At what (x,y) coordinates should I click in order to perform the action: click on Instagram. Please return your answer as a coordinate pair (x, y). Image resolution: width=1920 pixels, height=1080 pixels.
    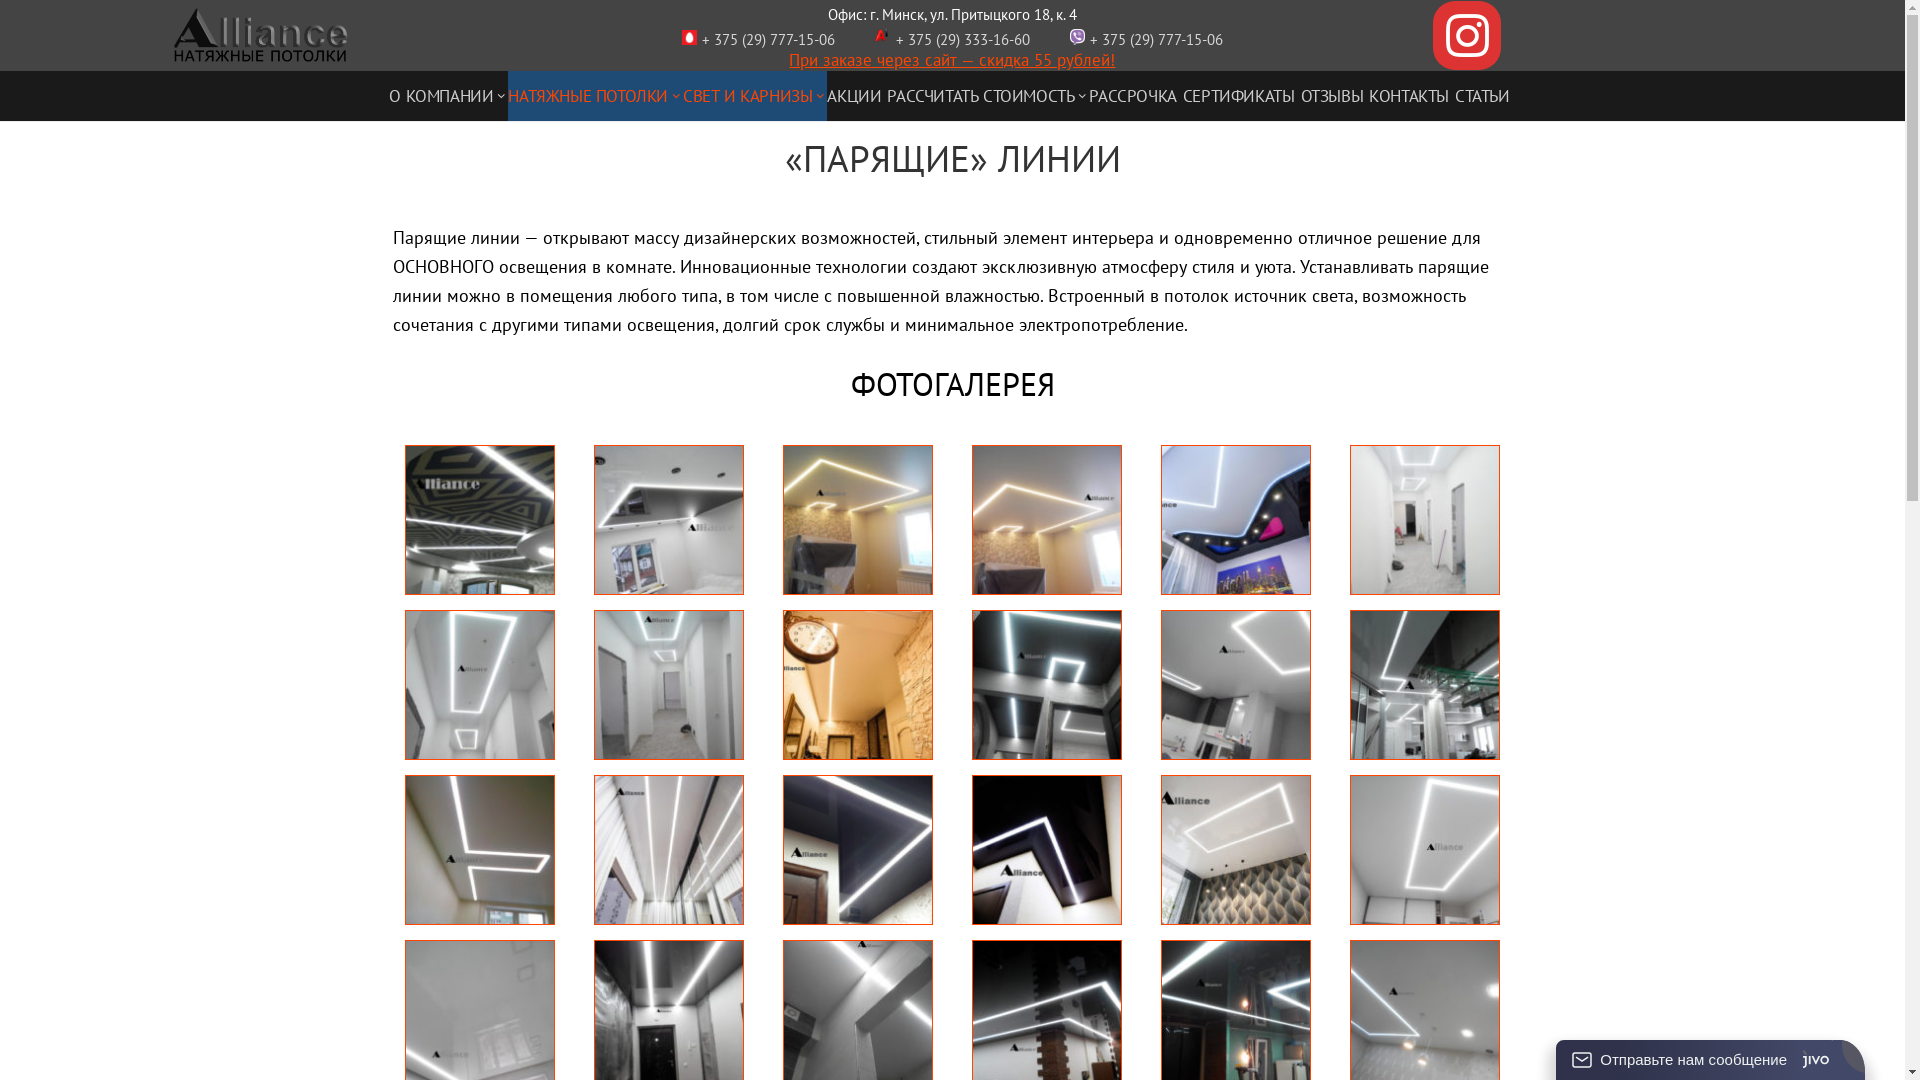
    Looking at the image, I should click on (1468, 36).